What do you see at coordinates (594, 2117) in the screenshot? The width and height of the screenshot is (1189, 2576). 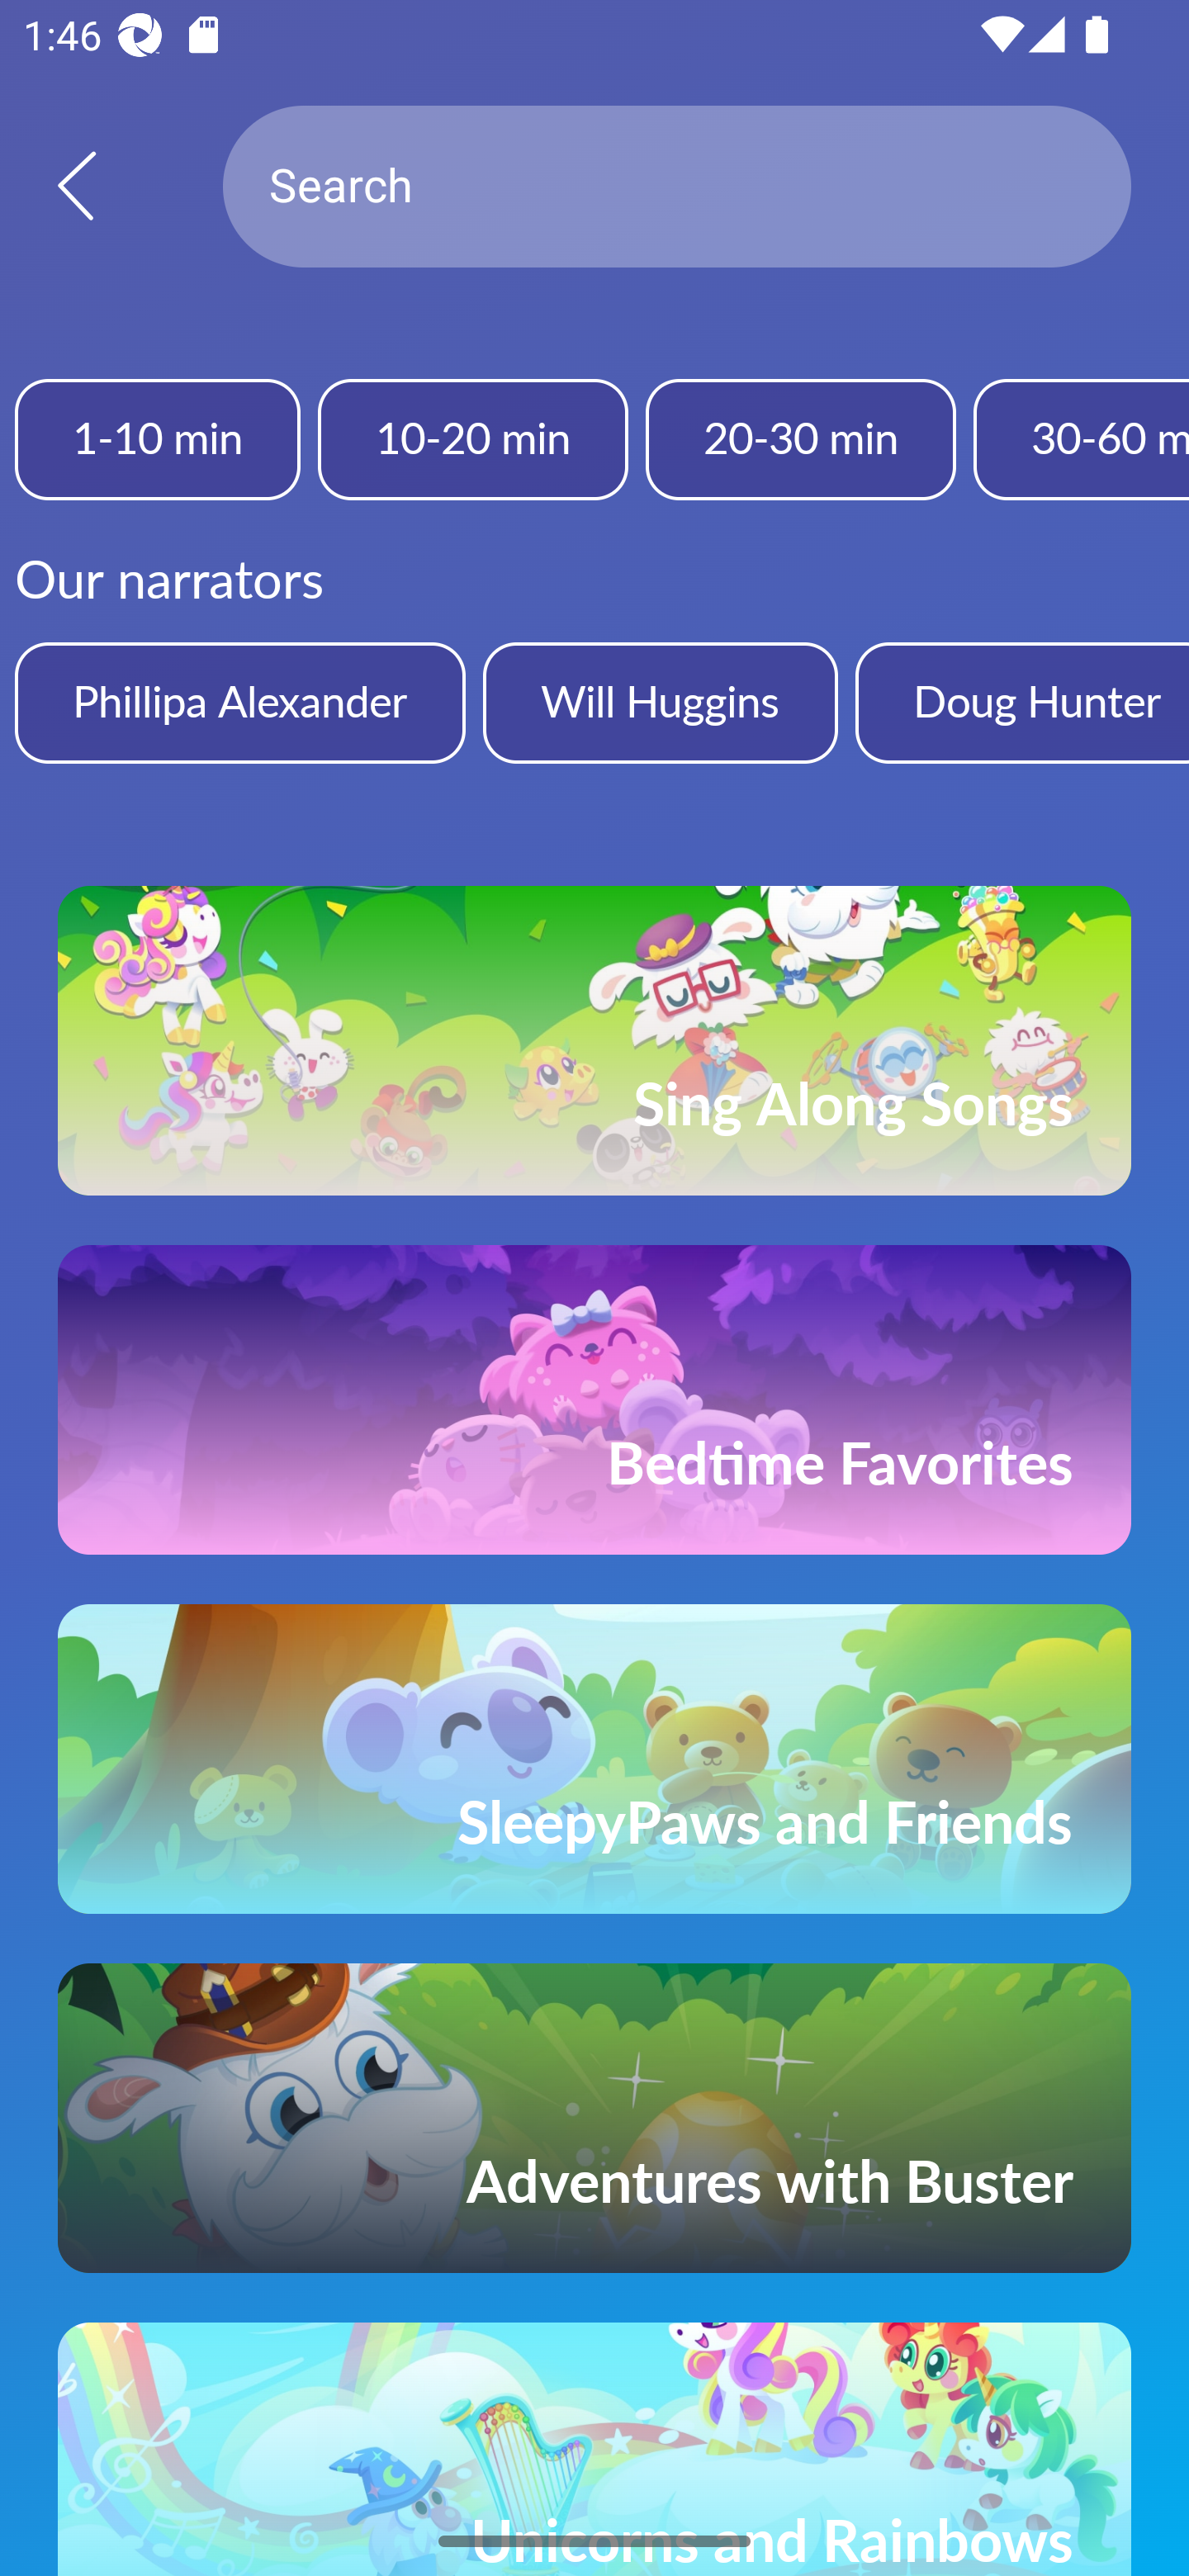 I see `Adventures with Buster` at bounding box center [594, 2117].